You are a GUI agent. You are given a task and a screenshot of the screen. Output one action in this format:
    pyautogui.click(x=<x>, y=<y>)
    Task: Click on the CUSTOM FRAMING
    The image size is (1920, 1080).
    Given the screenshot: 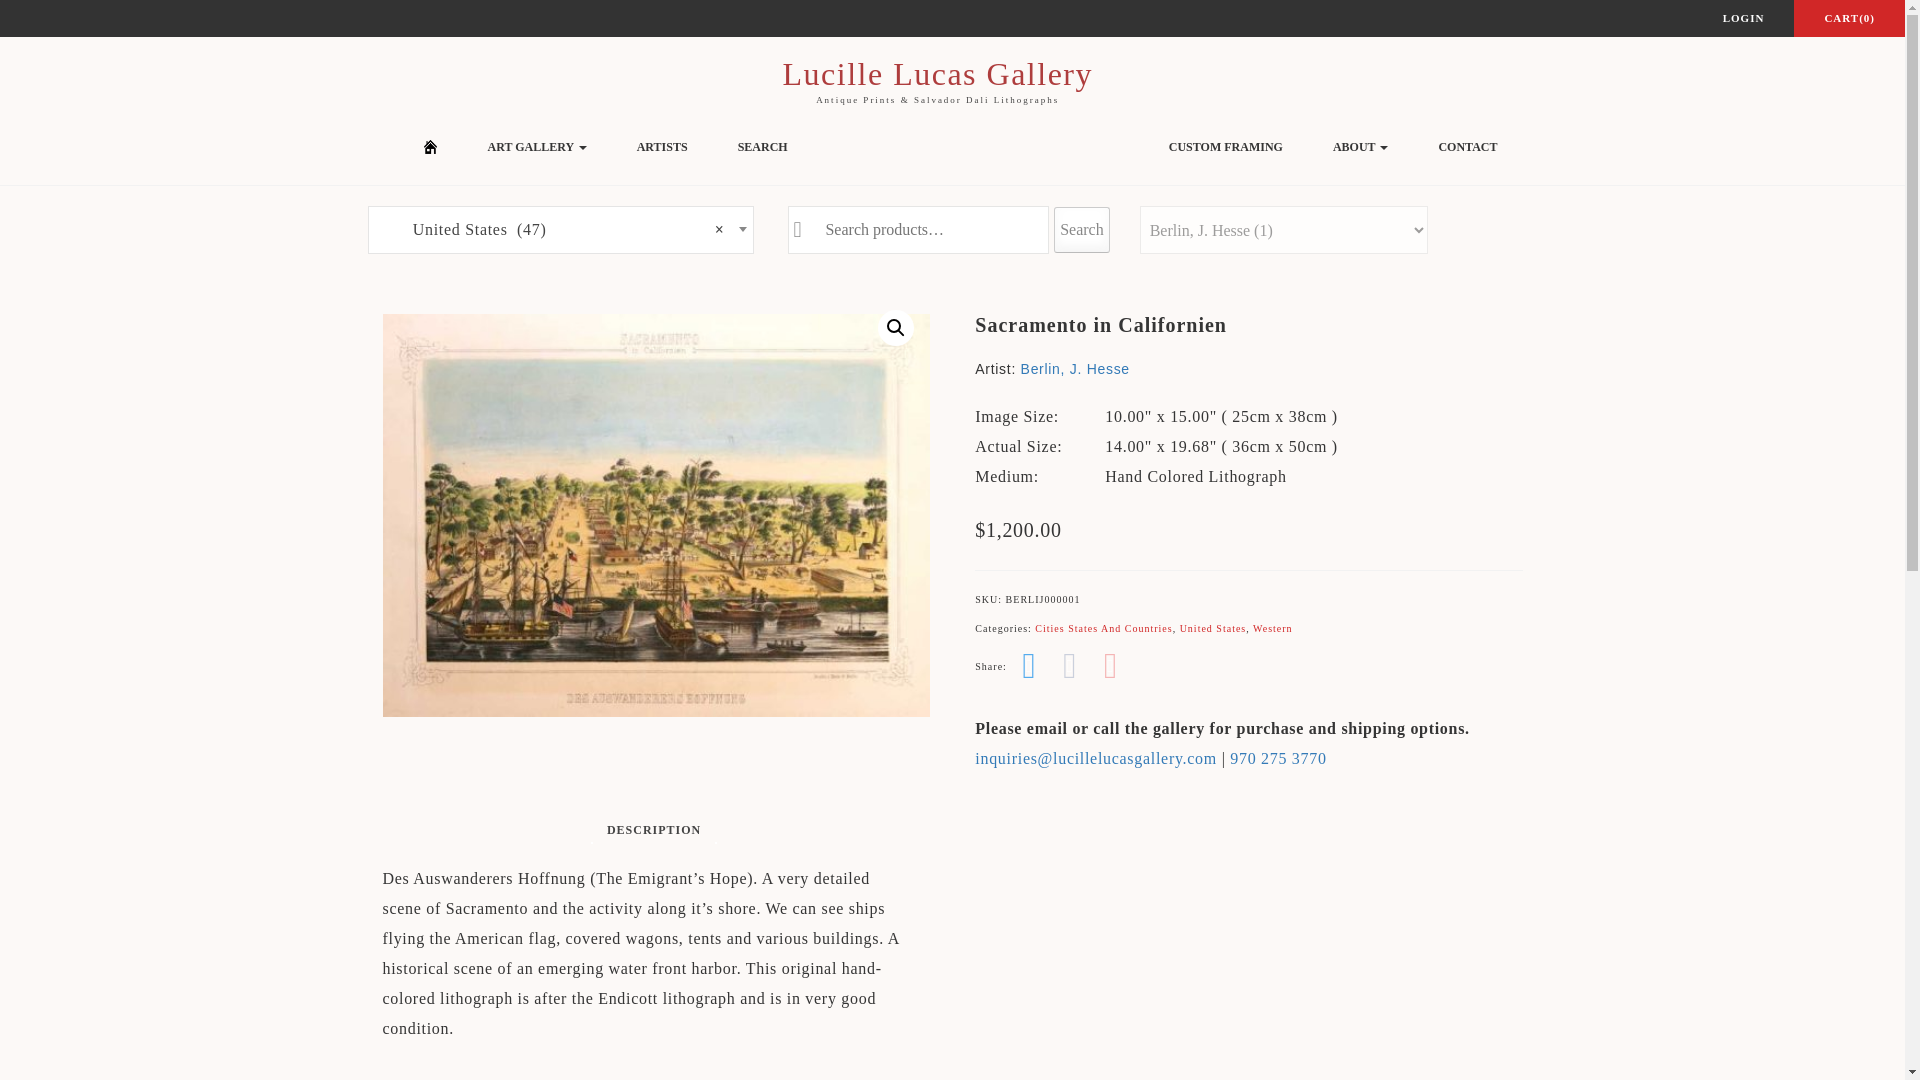 What is the action you would take?
    pyautogui.click(x=1226, y=146)
    